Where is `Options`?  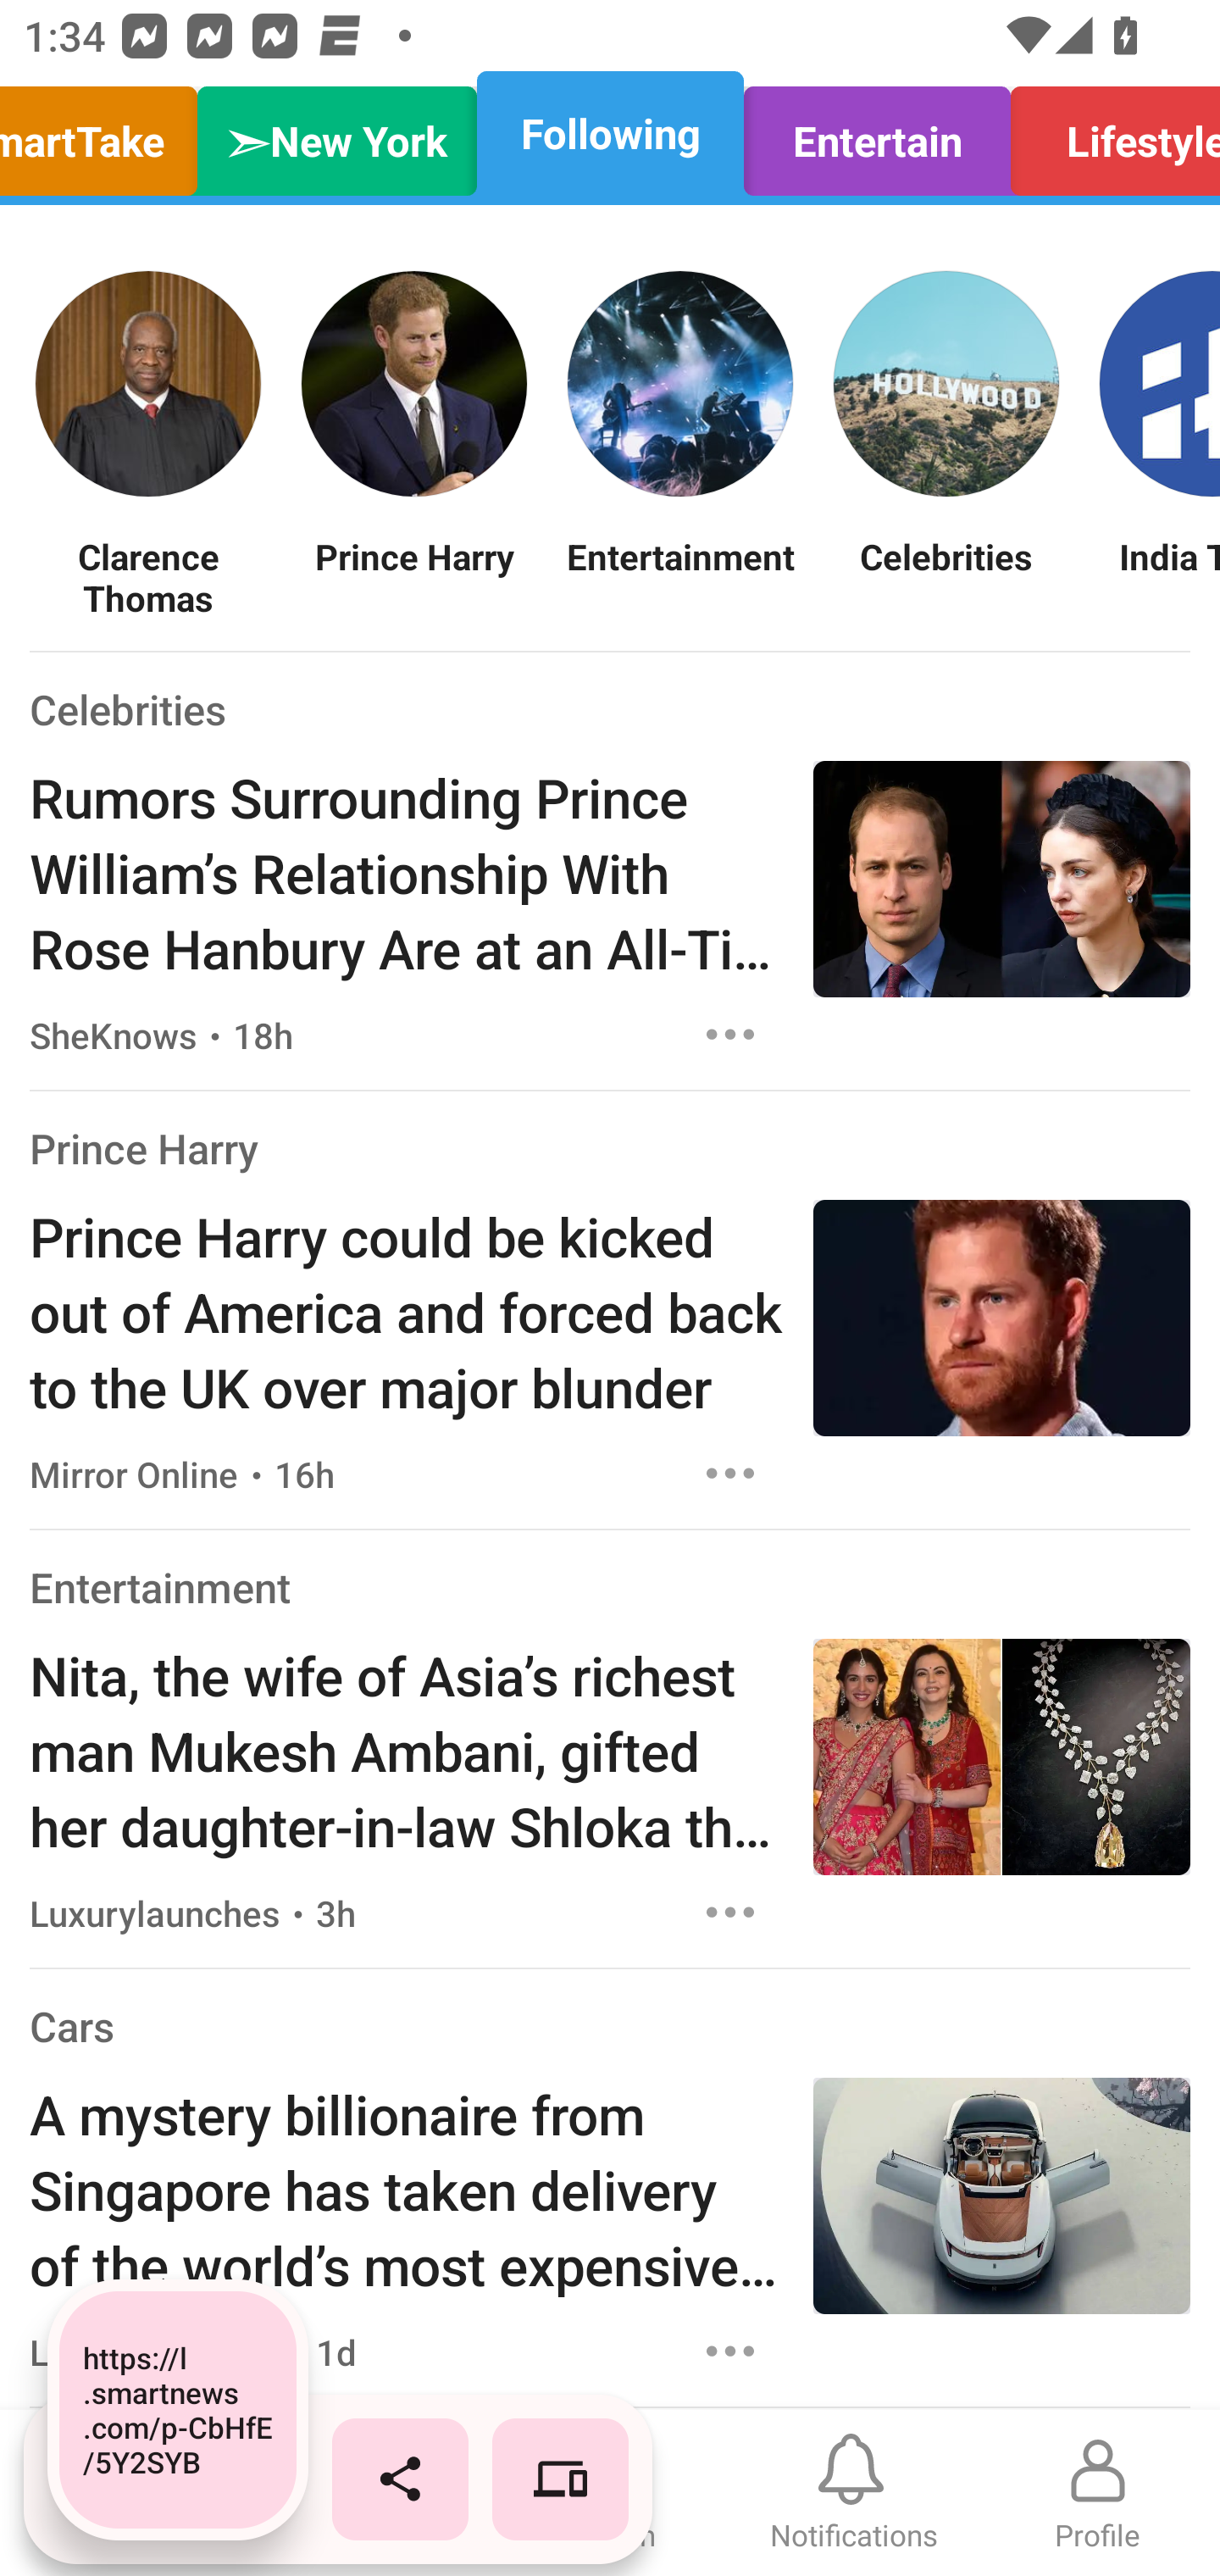 Options is located at coordinates (730, 1034).